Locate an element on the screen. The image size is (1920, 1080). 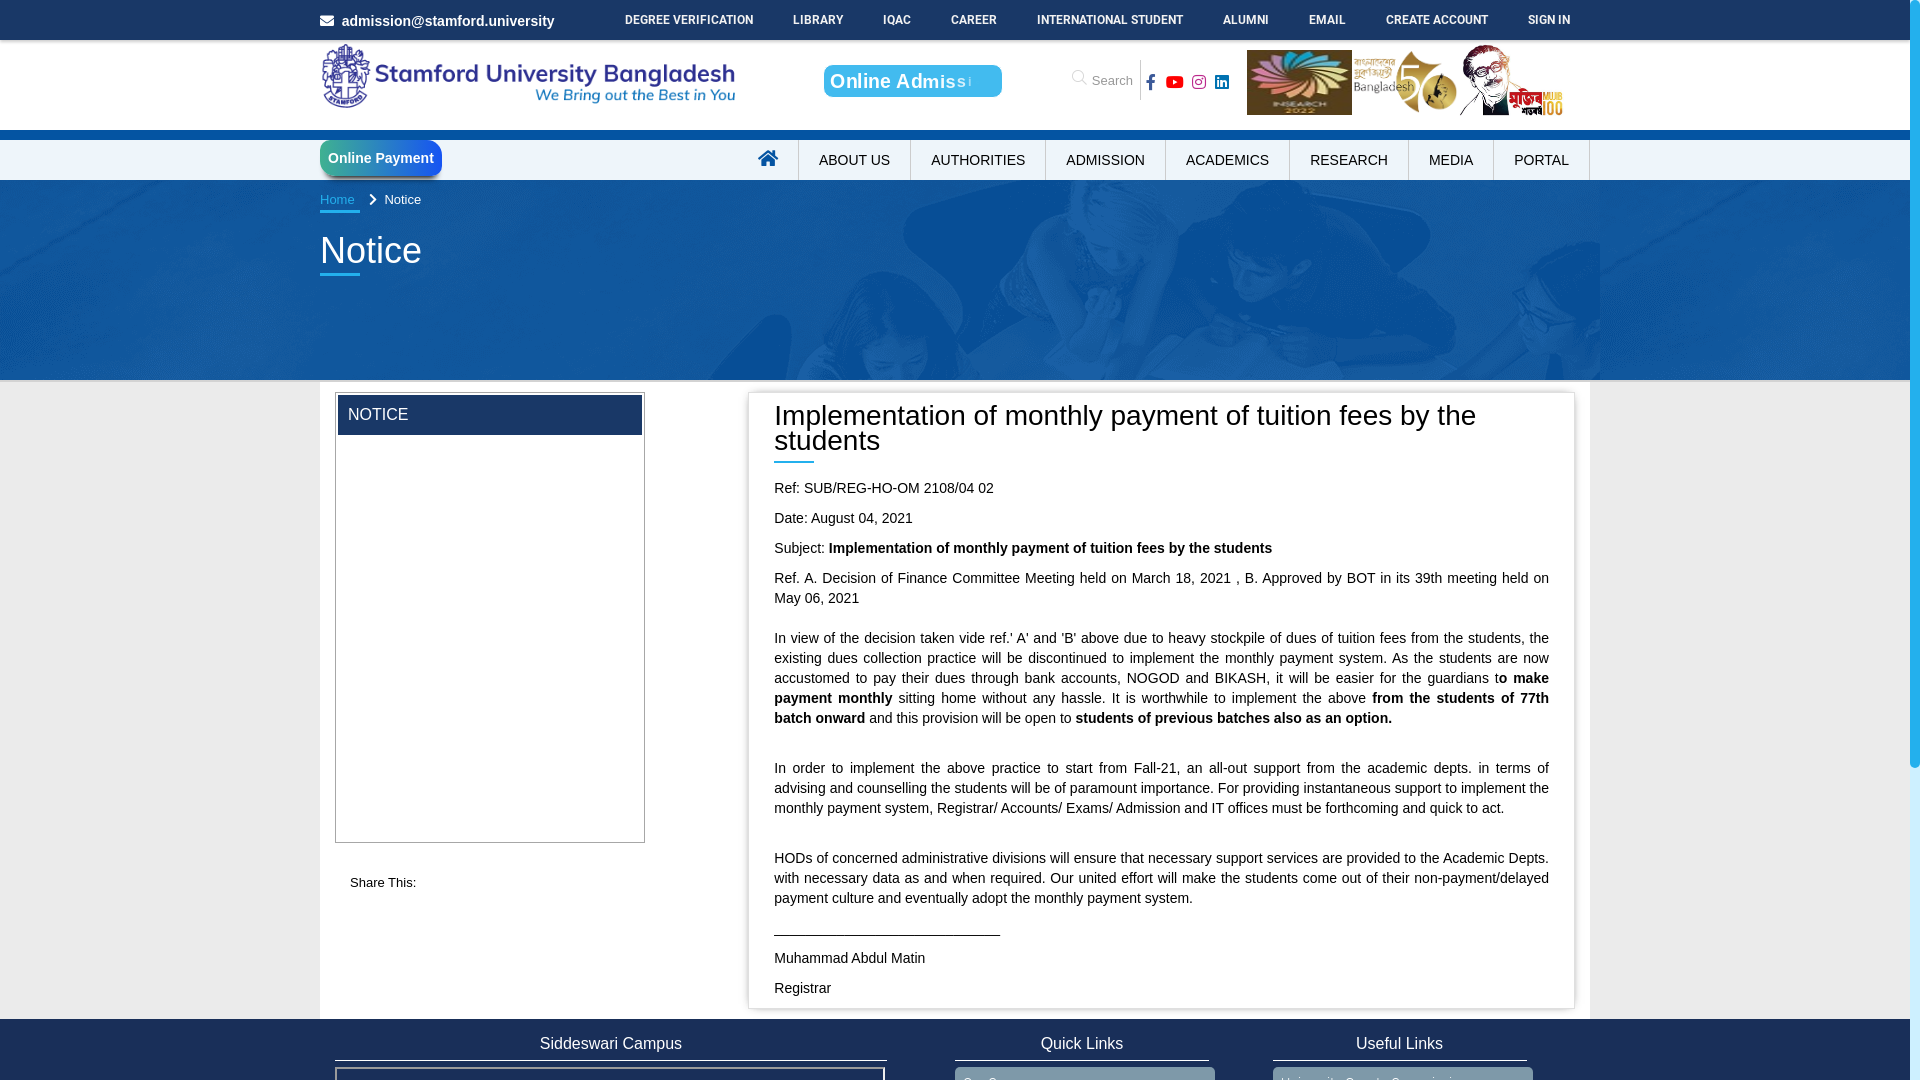
Final Examination of Summer- 2023 Semester is located at coordinates (460, 209).